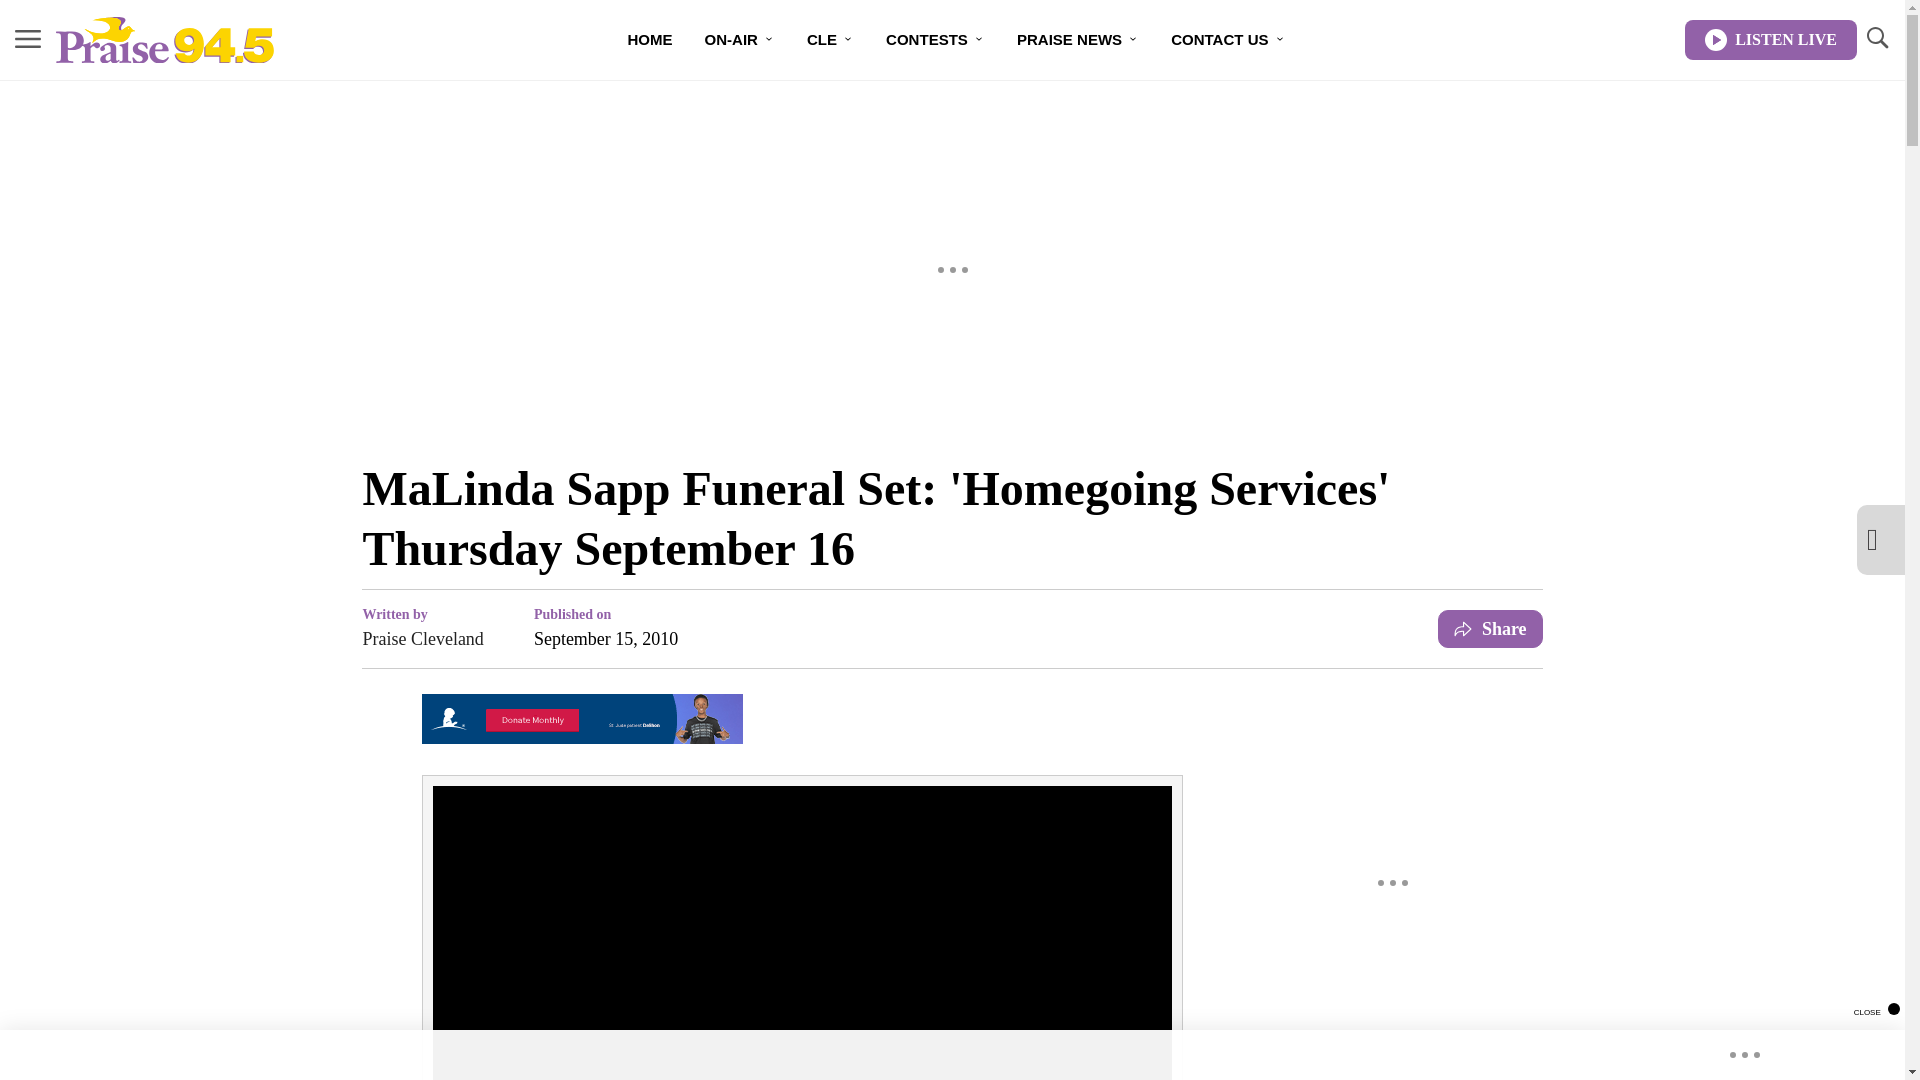  Describe the element at coordinates (28, 38) in the screenshot. I see `MENU` at that location.